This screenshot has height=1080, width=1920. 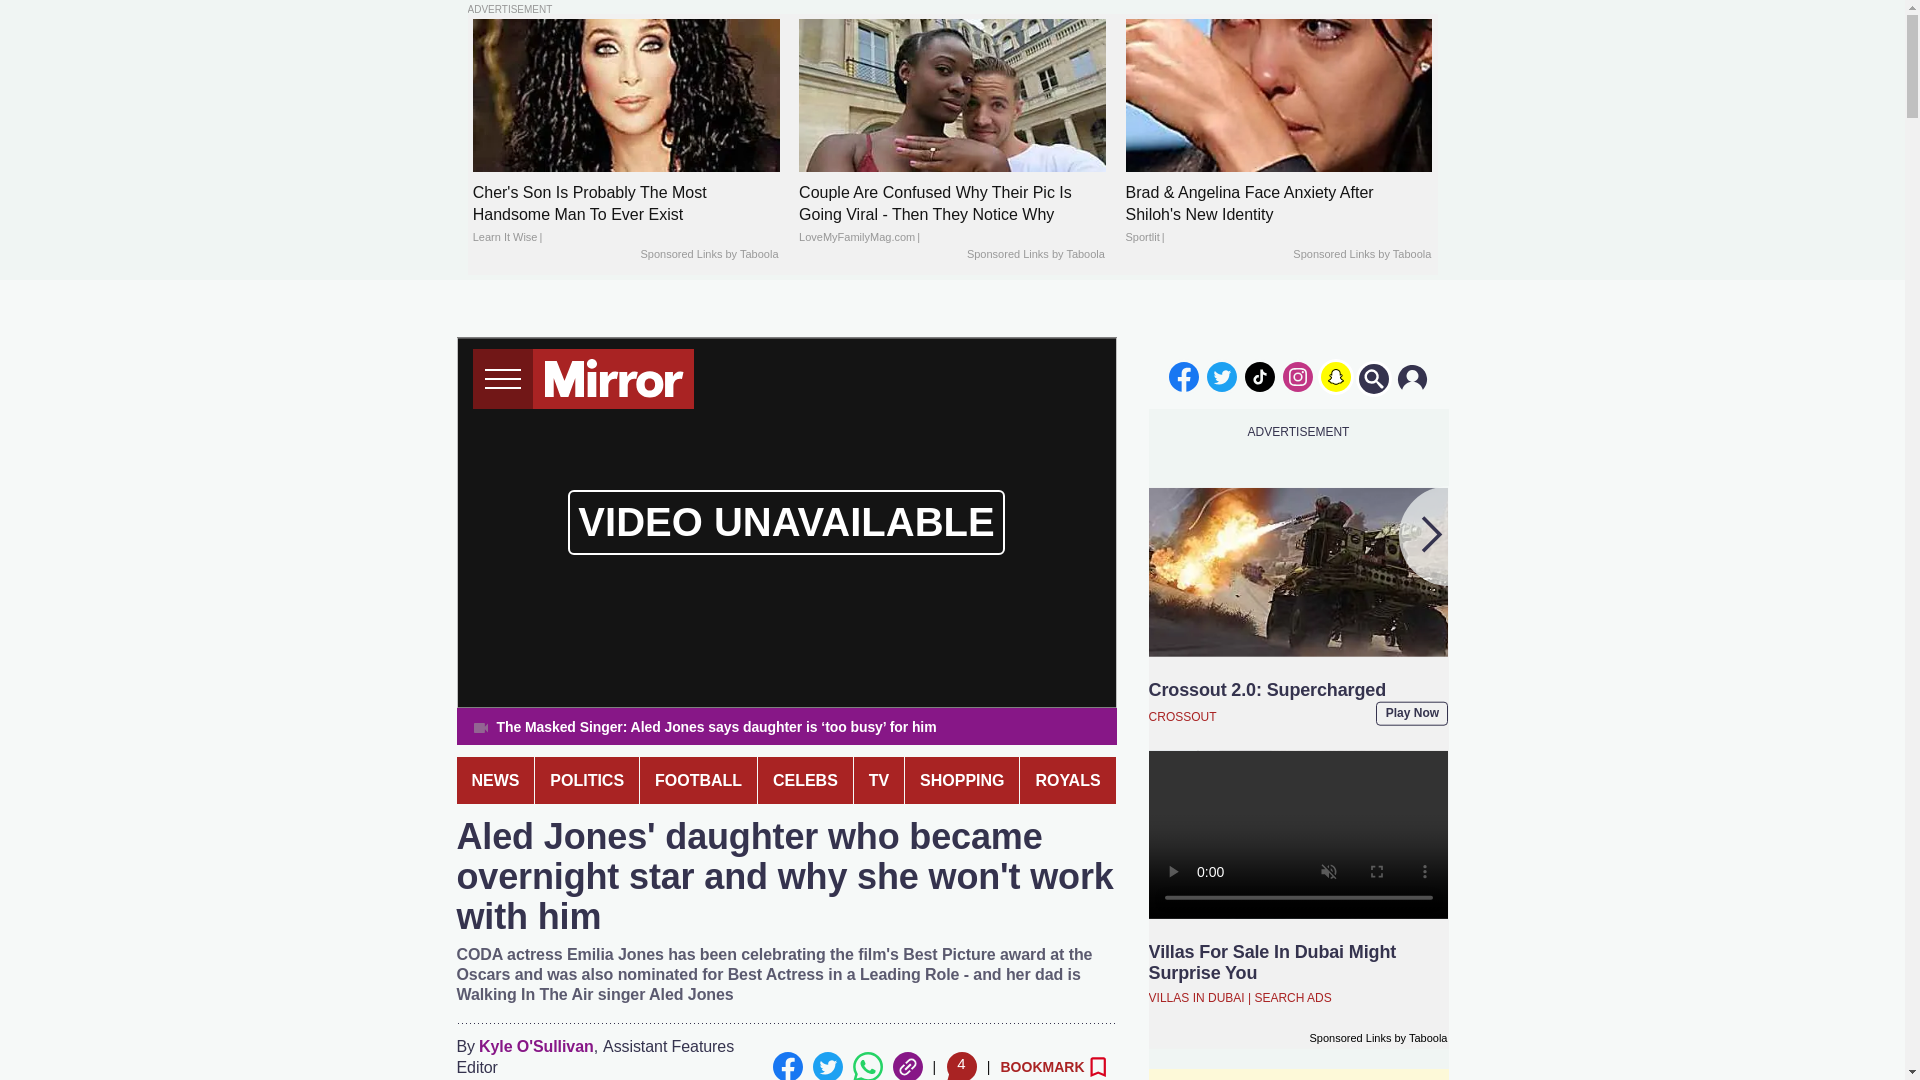 What do you see at coordinates (708, 254) in the screenshot?
I see `Sponsored Links by Taboola` at bounding box center [708, 254].